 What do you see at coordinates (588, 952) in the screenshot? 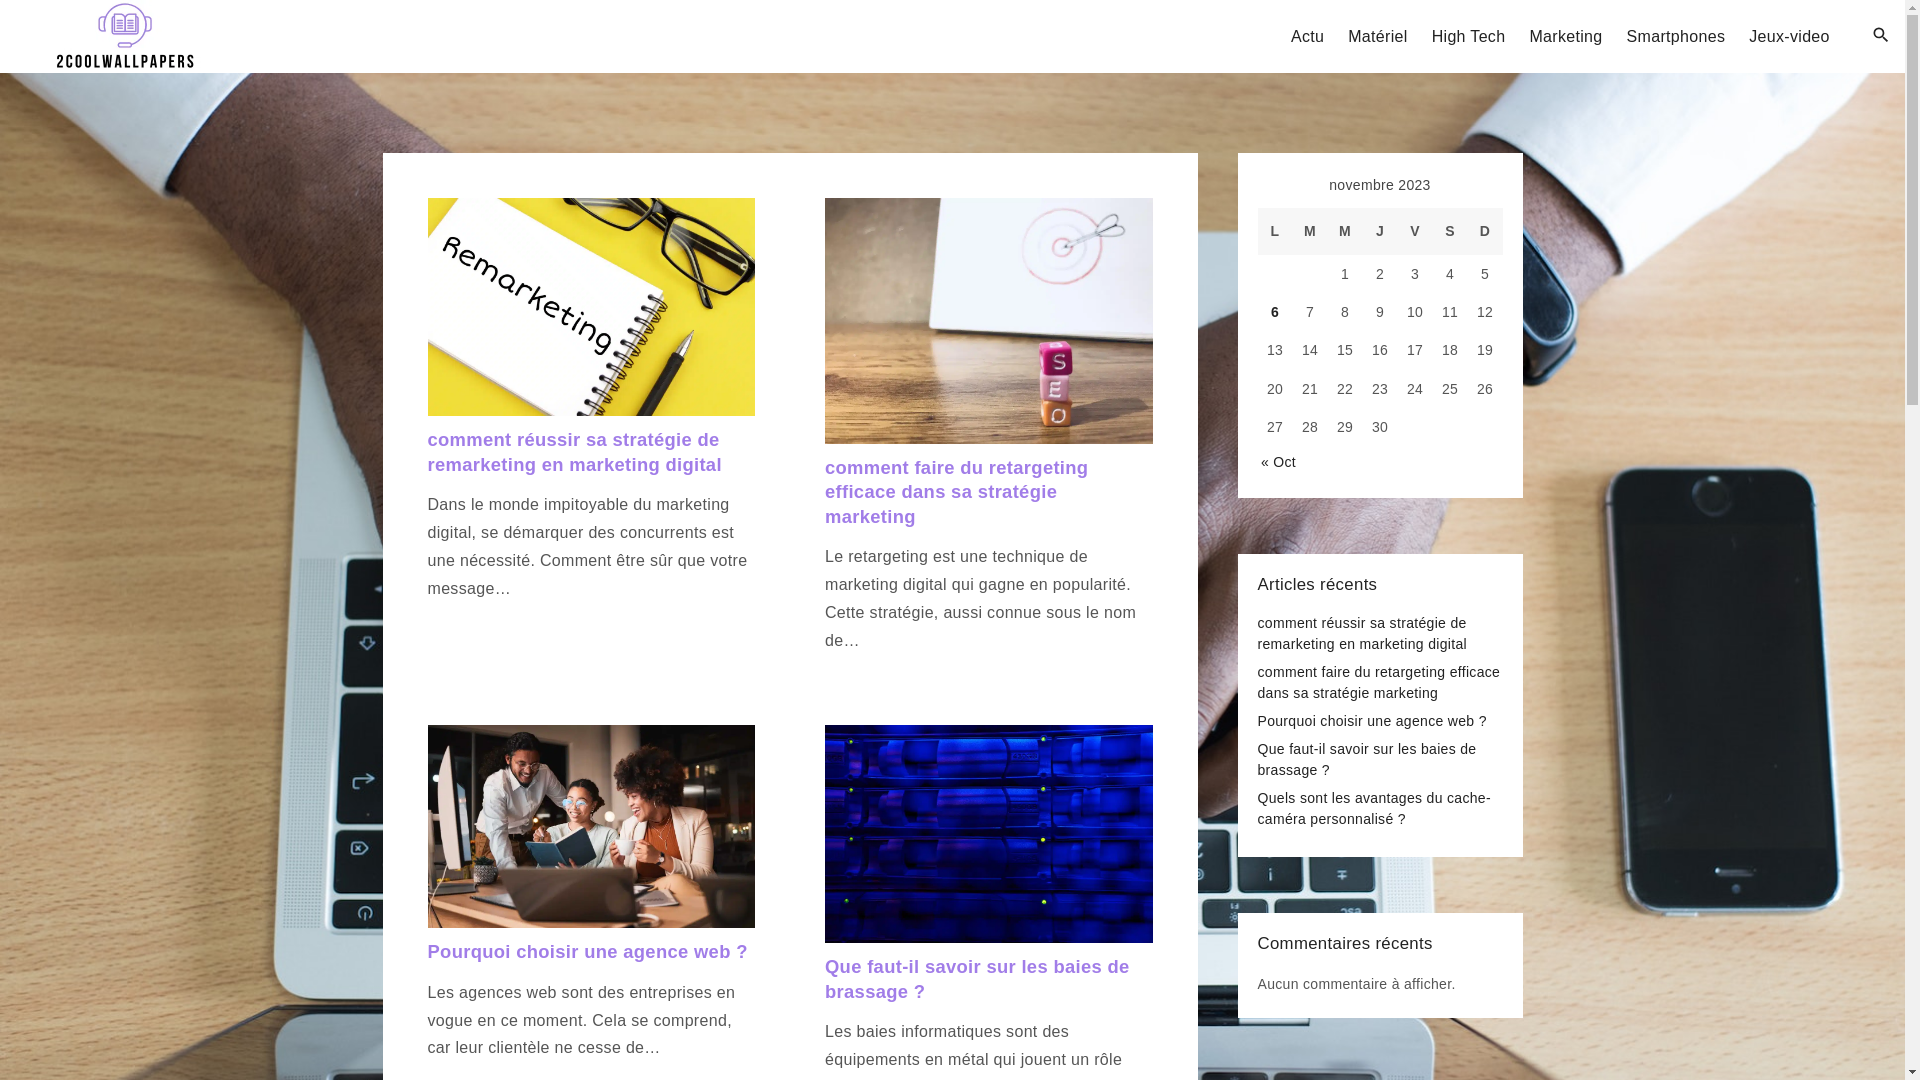
I see `Pourquoi choisir une agence web ?` at bounding box center [588, 952].